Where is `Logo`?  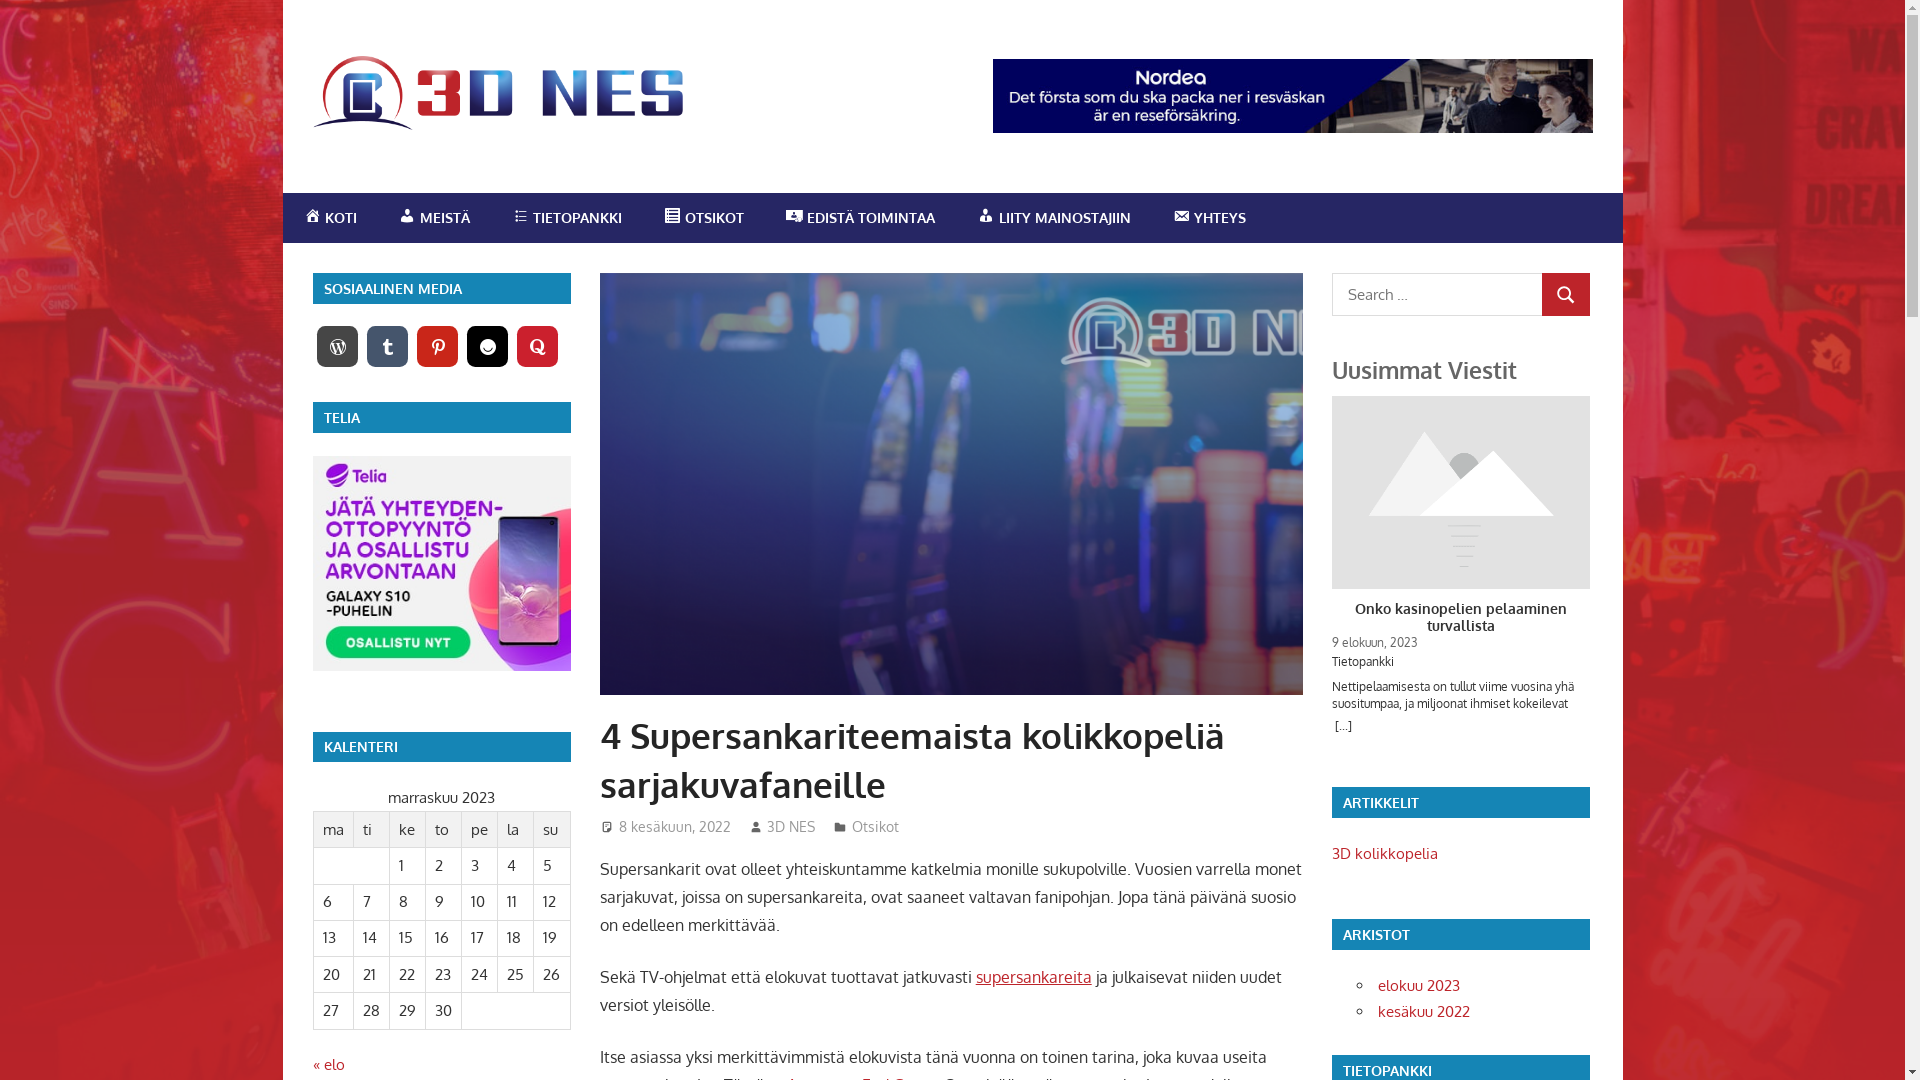
Logo is located at coordinates (497, 93).